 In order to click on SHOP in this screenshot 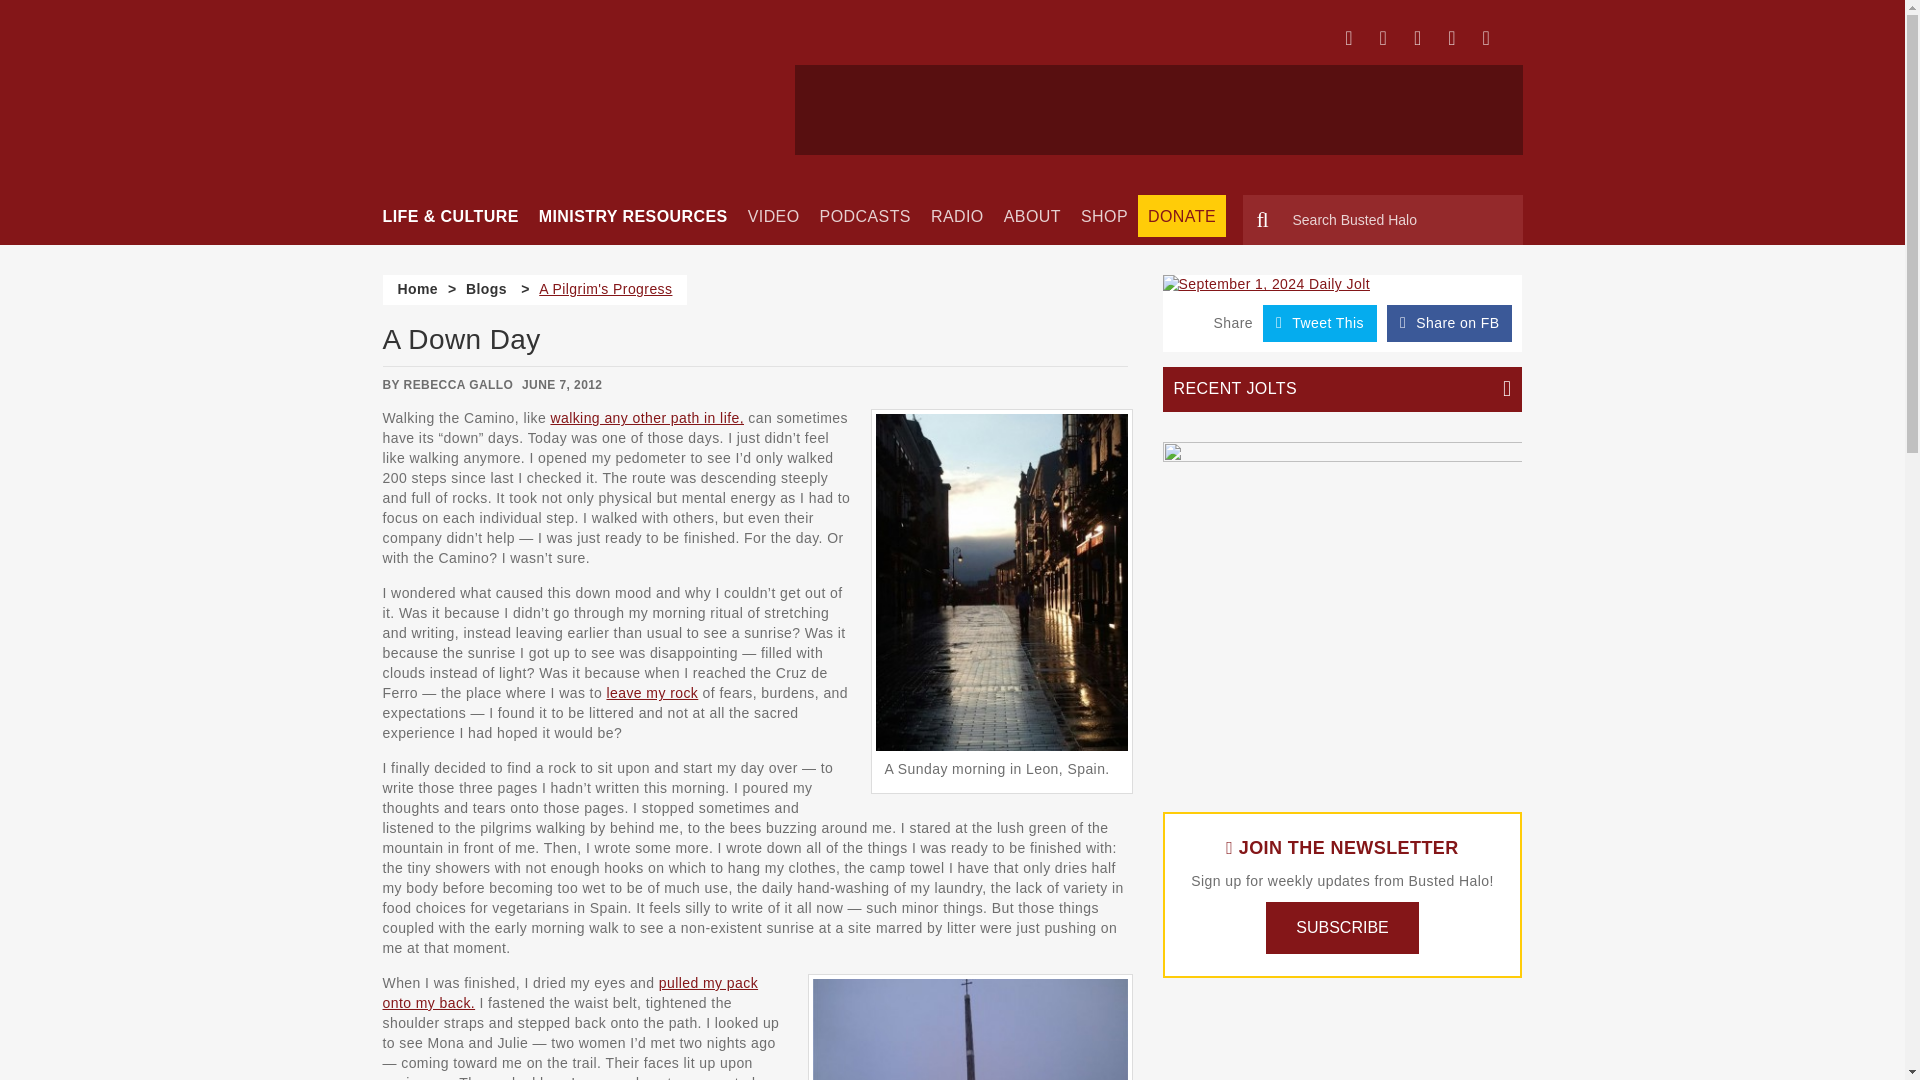, I will do `click(1104, 216)`.